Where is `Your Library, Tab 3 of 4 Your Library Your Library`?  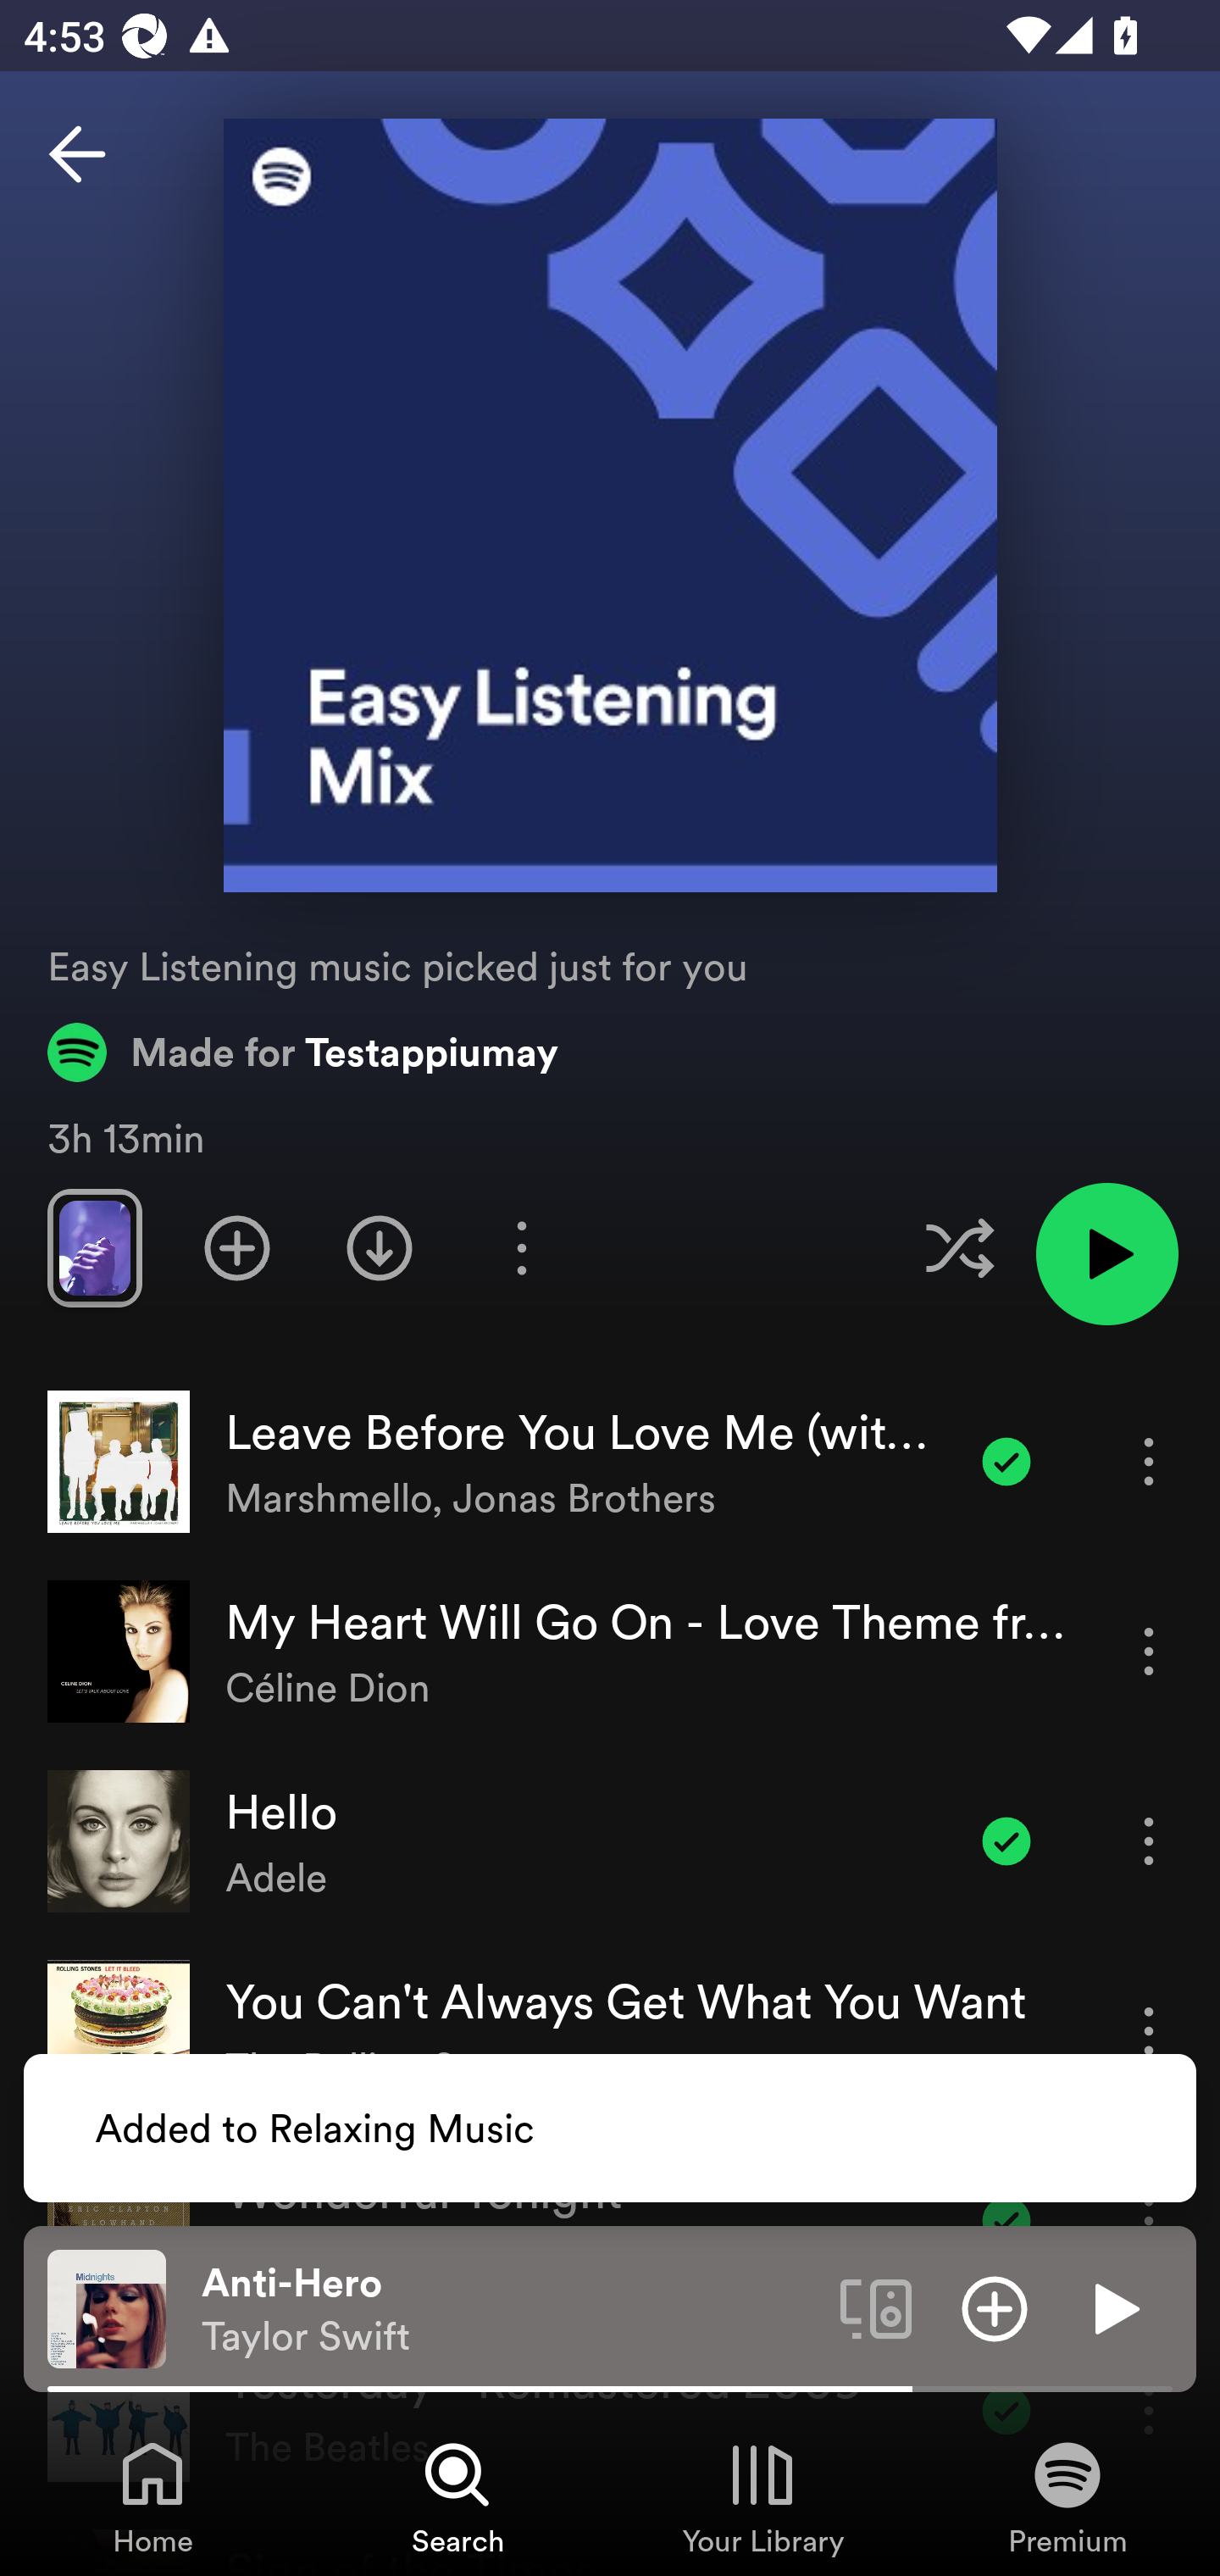
Your Library, Tab 3 of 4 Your Library Your Library is located at coordinates (762, 2496).